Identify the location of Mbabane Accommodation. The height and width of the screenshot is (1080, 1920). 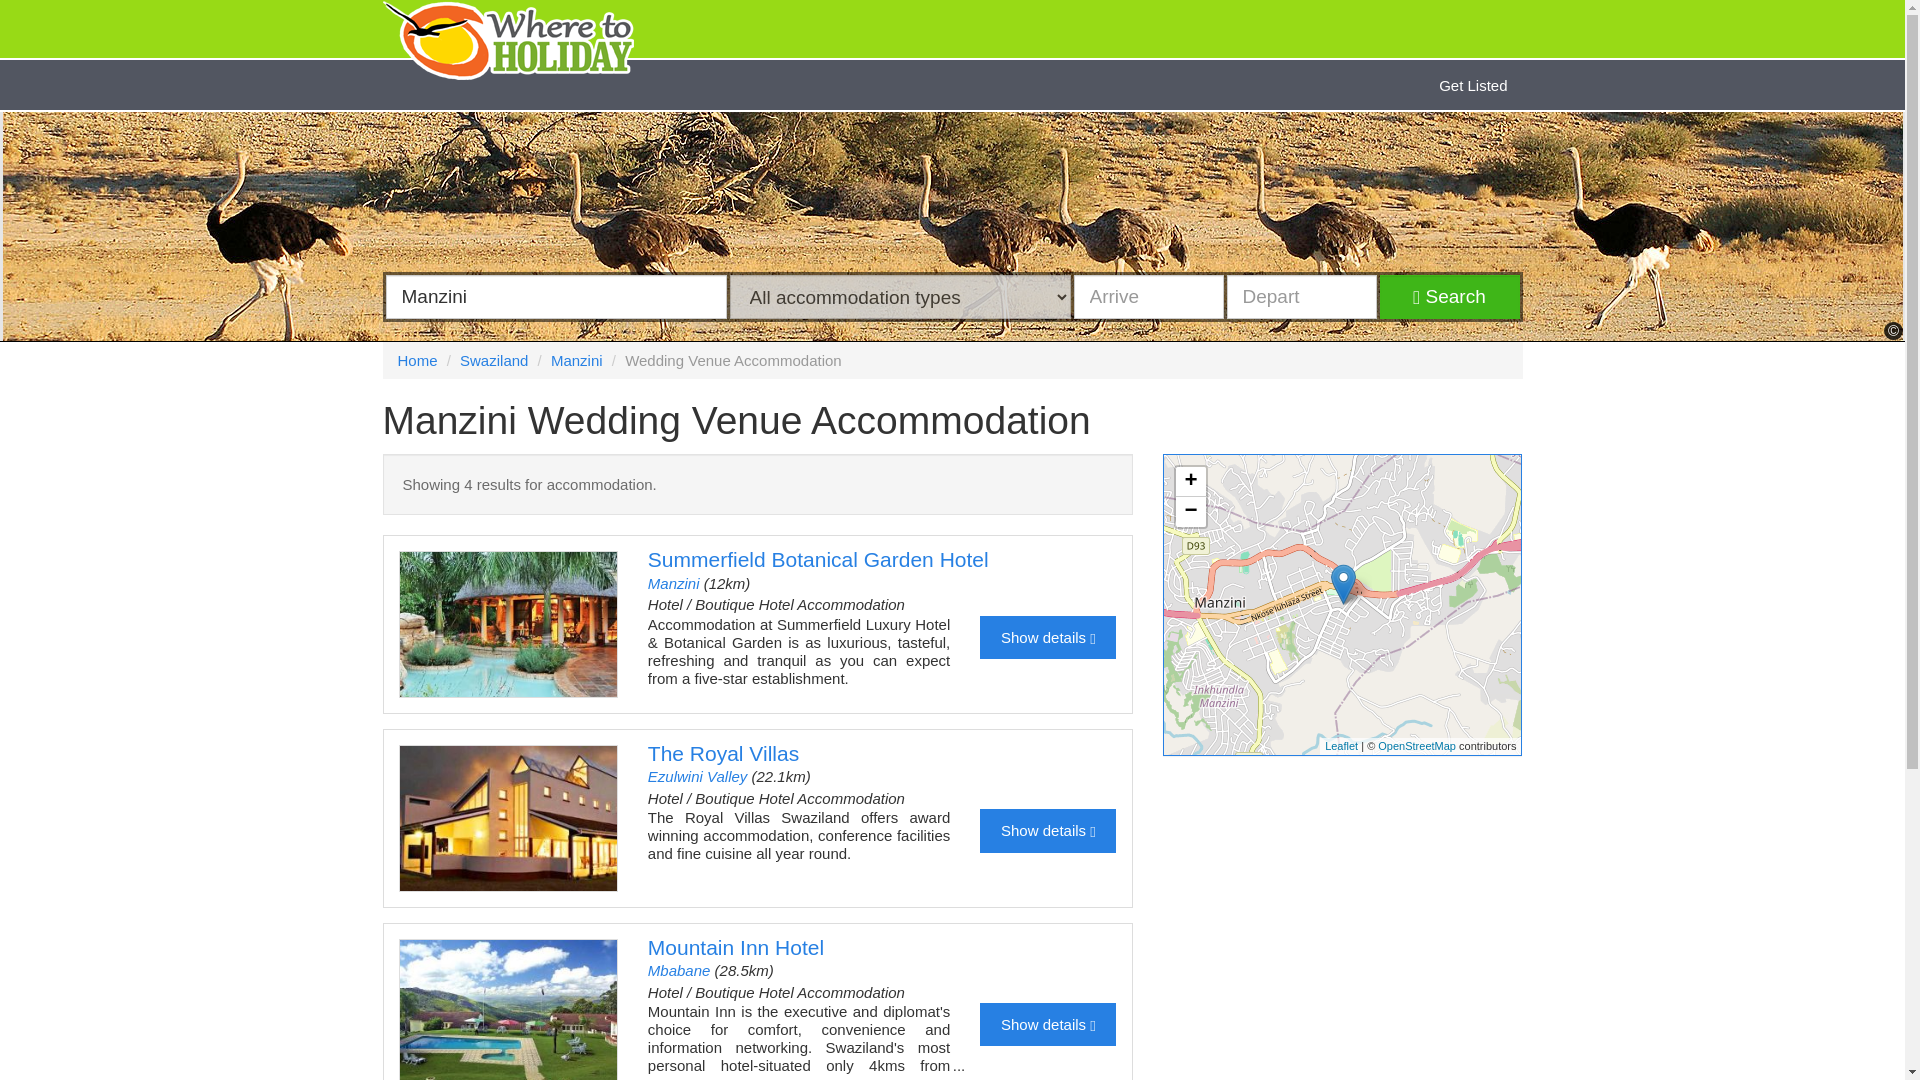
(679, 970).